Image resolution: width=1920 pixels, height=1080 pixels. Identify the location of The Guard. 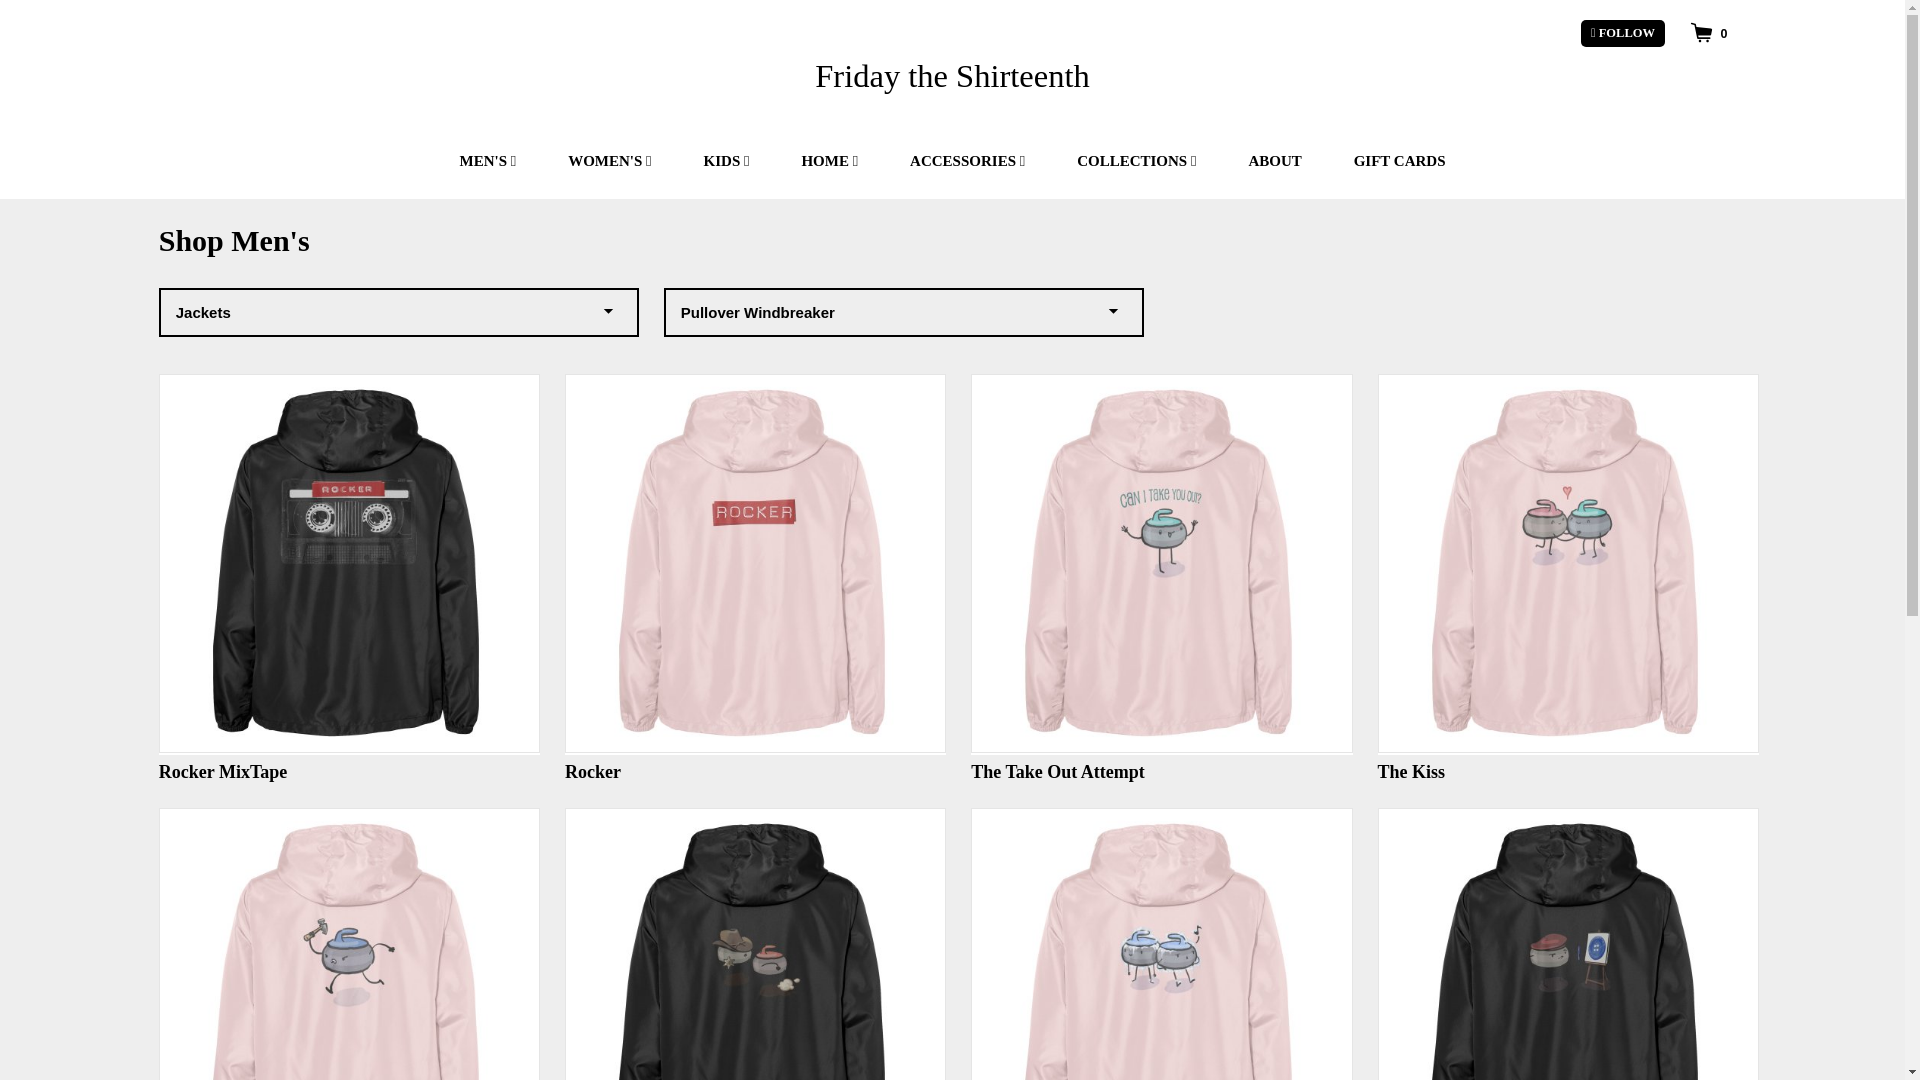
(755, 944).